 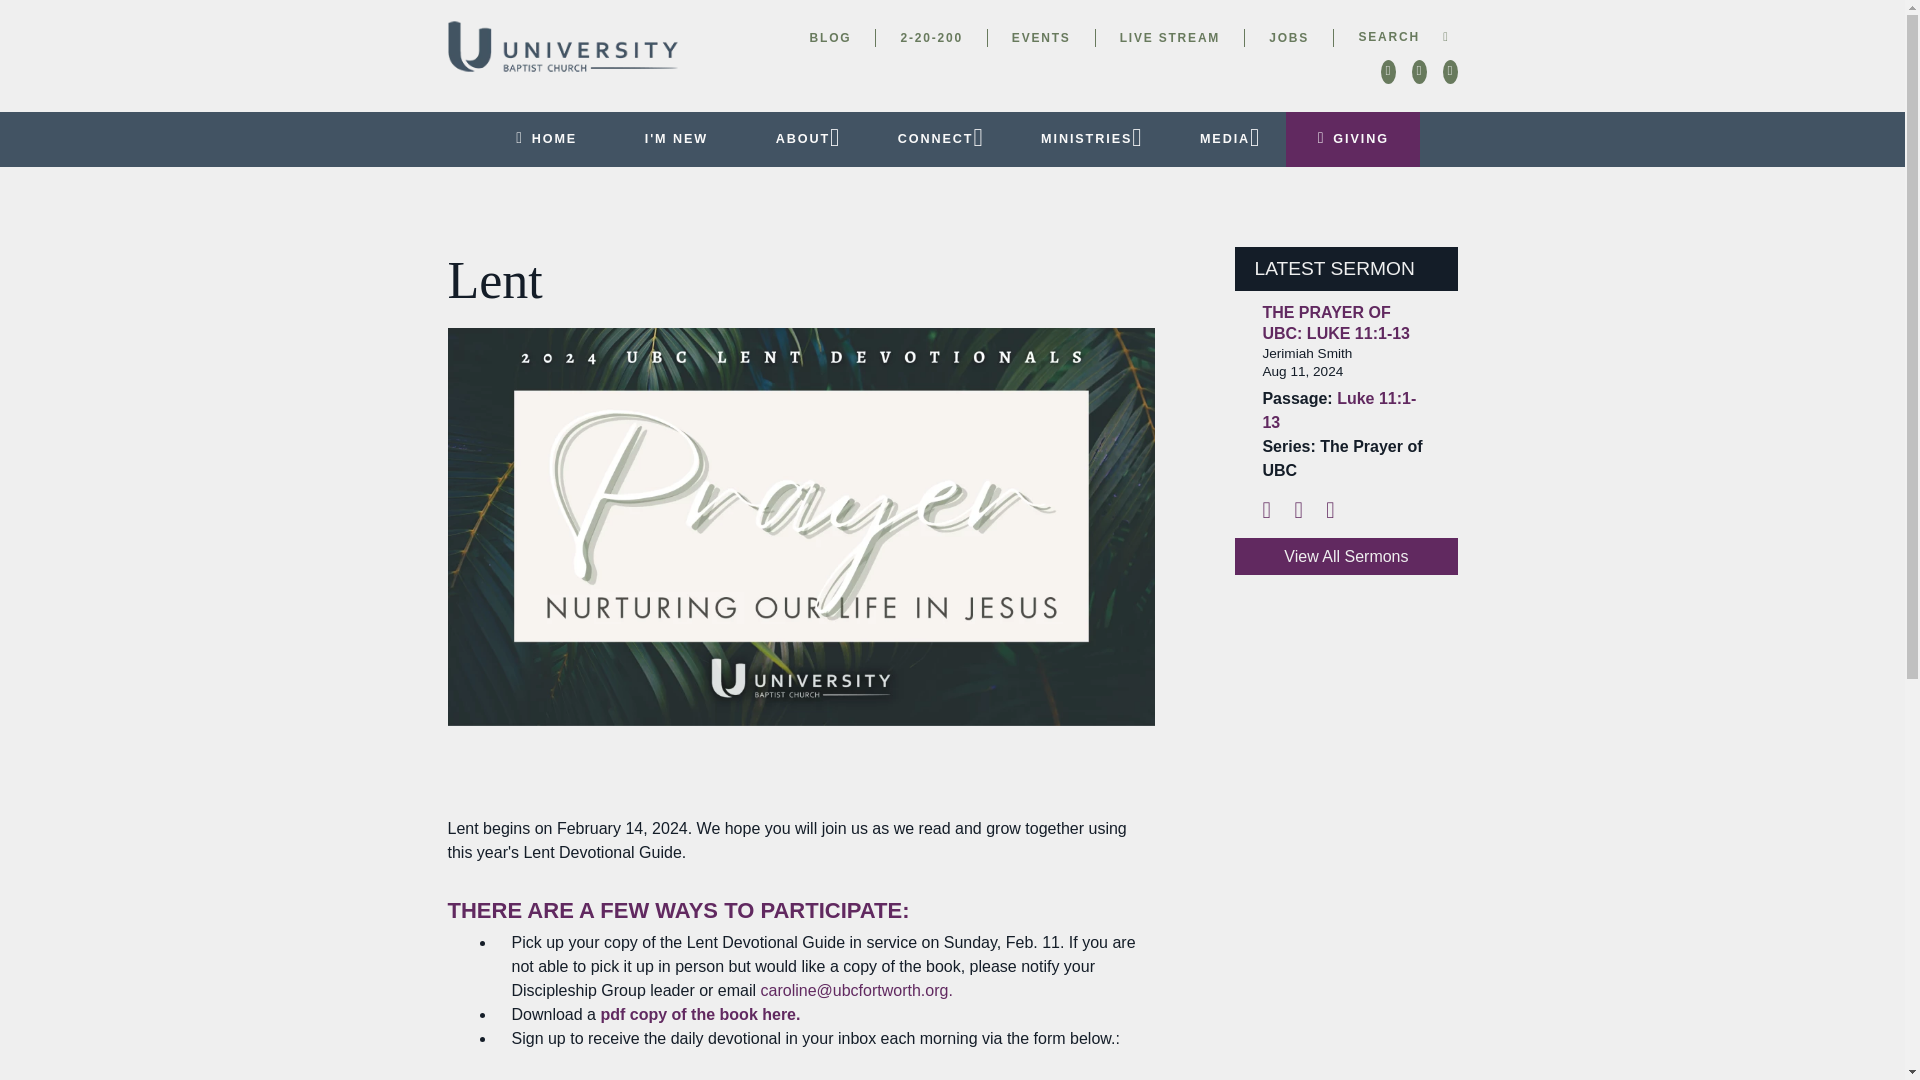 What do you see at coordinates (1289, 38) in the screenshot?
I see `Jobs` at bounding box center [1289, 38].